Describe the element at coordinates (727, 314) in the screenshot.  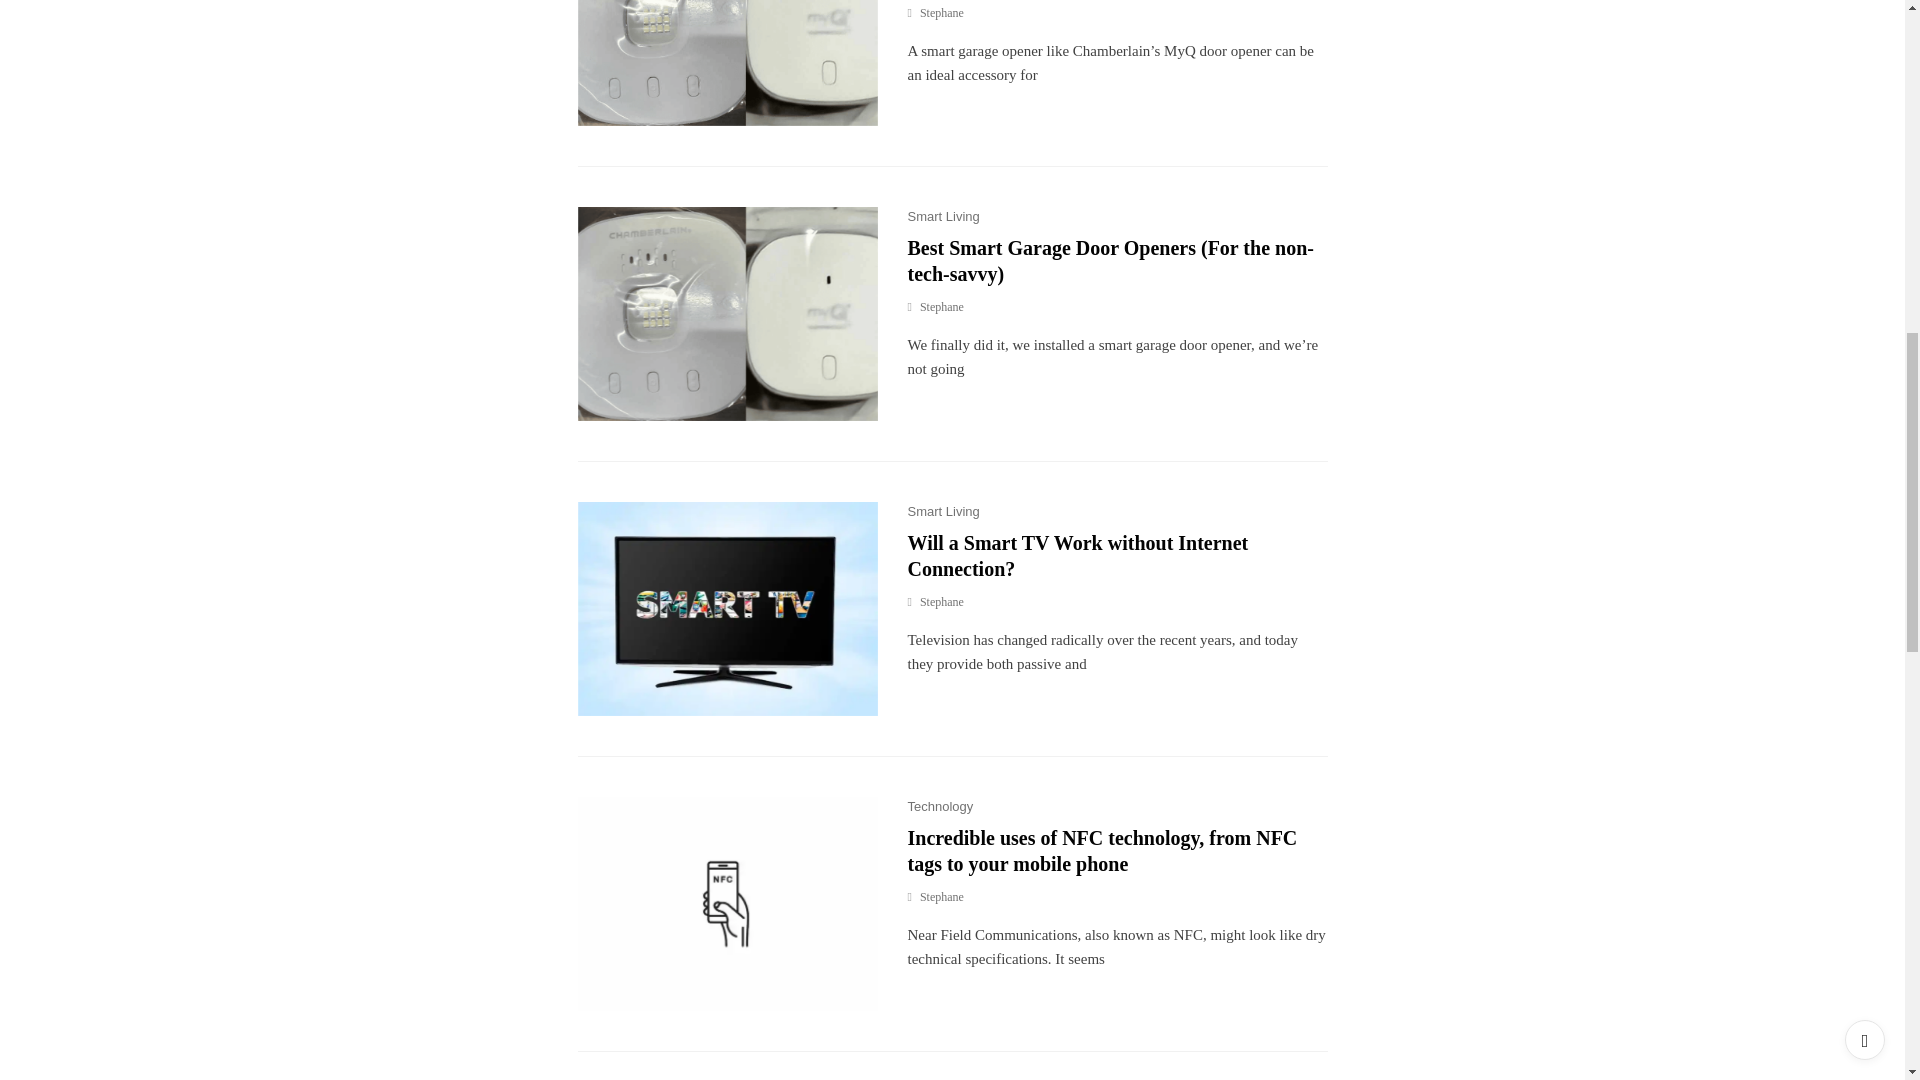
I see `0897174b e5f1 4364 ad1f e1d4abb9199f` at that location.